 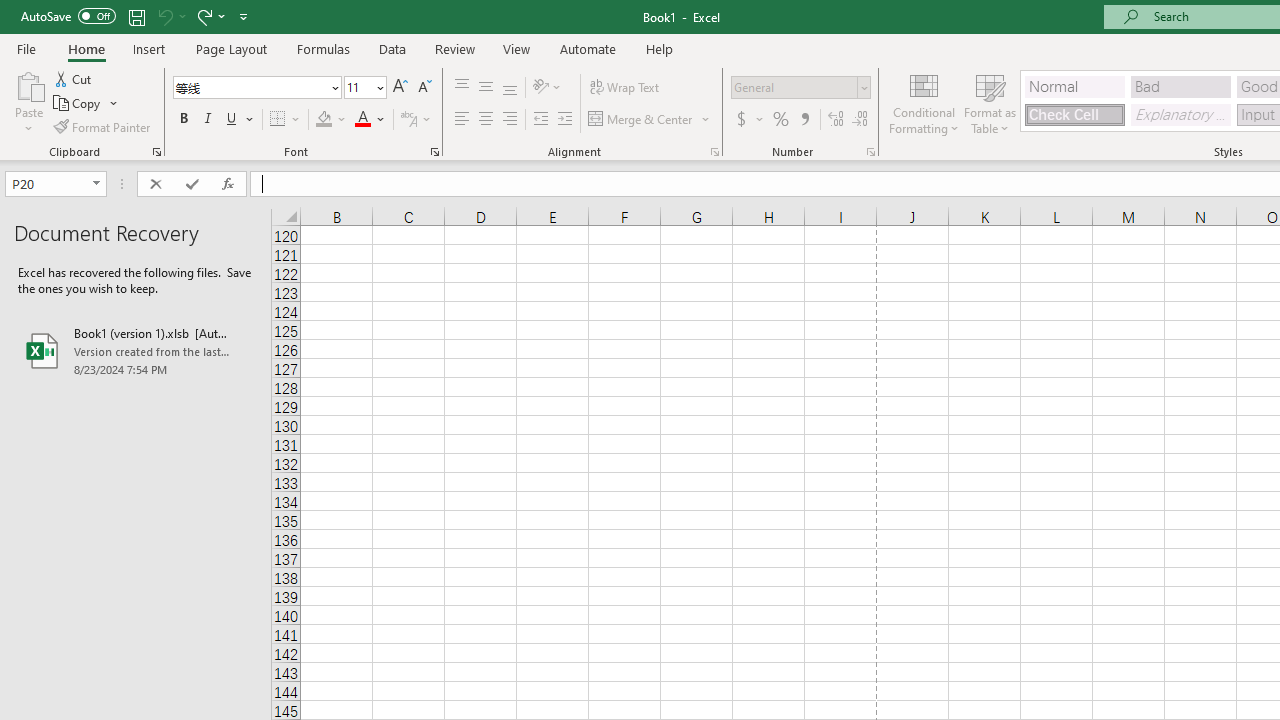 What do you see at coordinates (400, 88) in the screenshot?
I see `Increase Font Size` at bounding box center [400, 88].